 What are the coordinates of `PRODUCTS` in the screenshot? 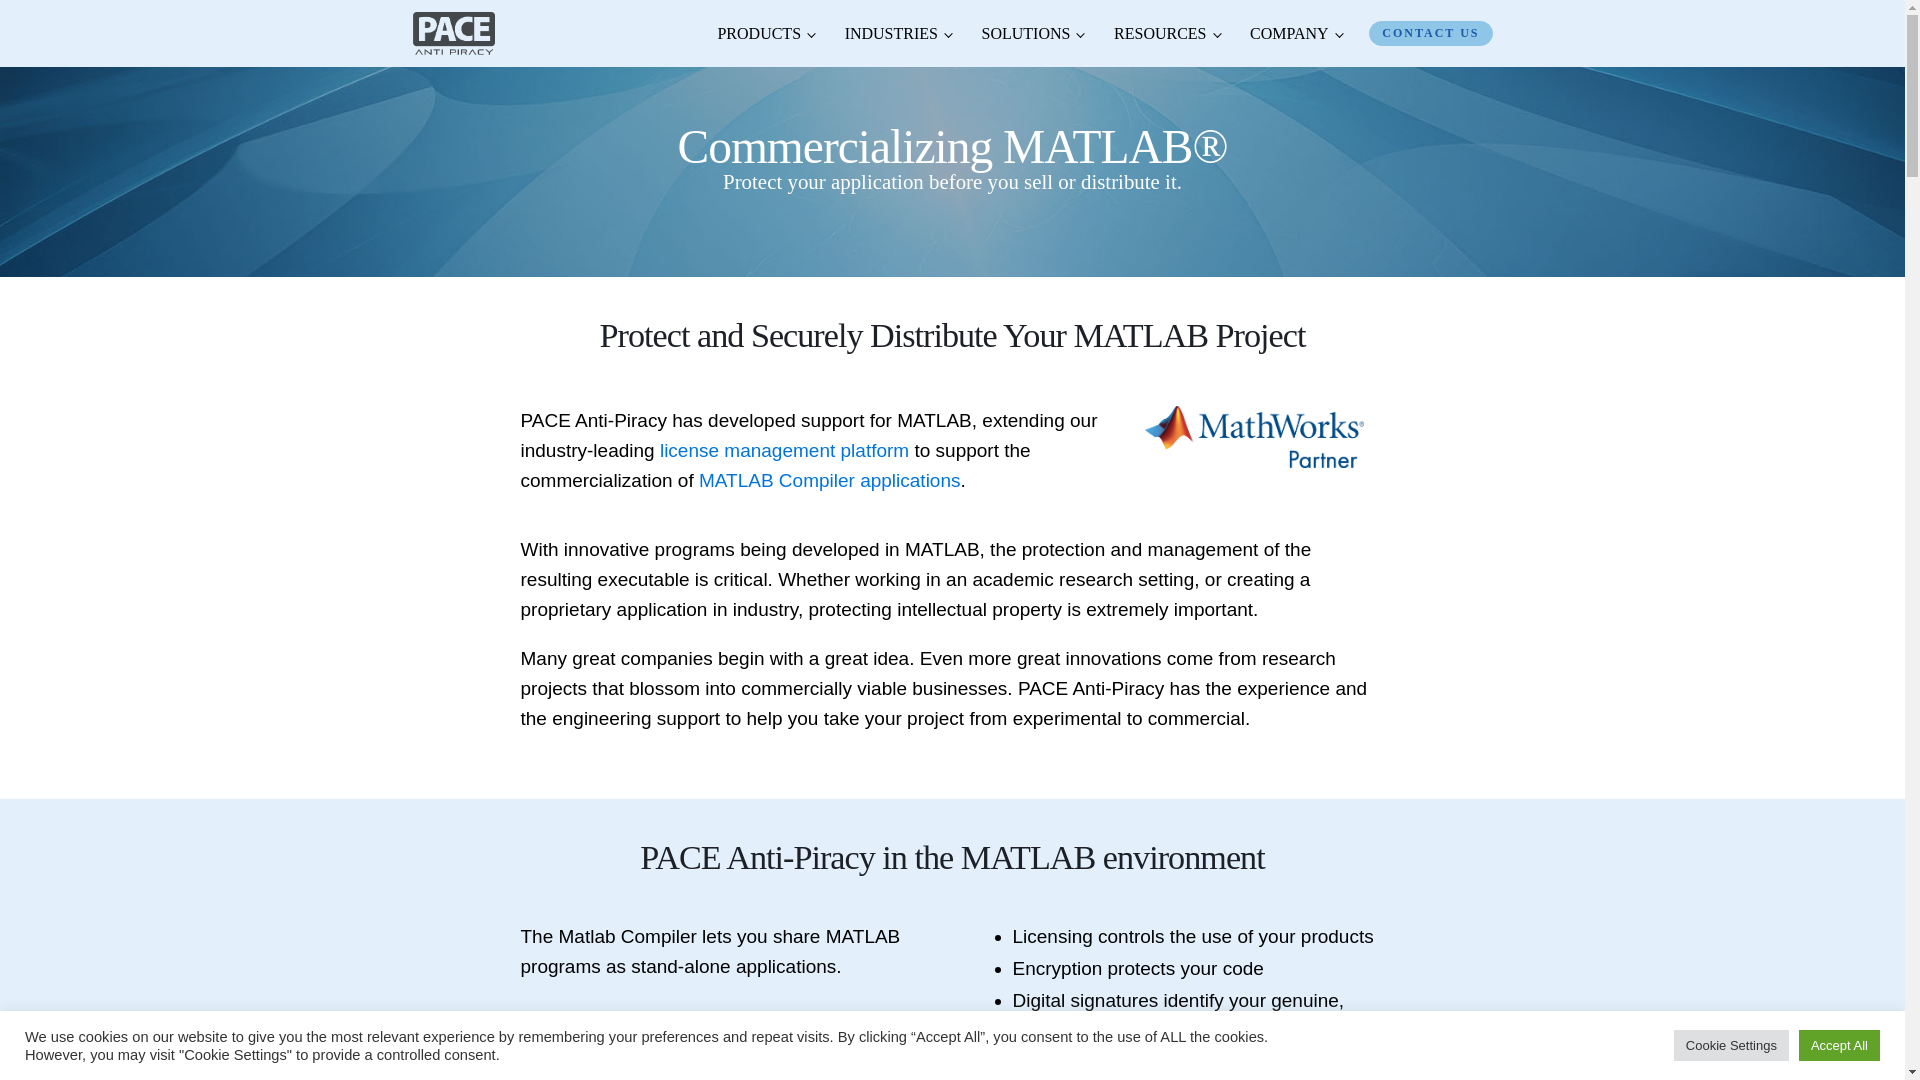 It's located at (766, 34).